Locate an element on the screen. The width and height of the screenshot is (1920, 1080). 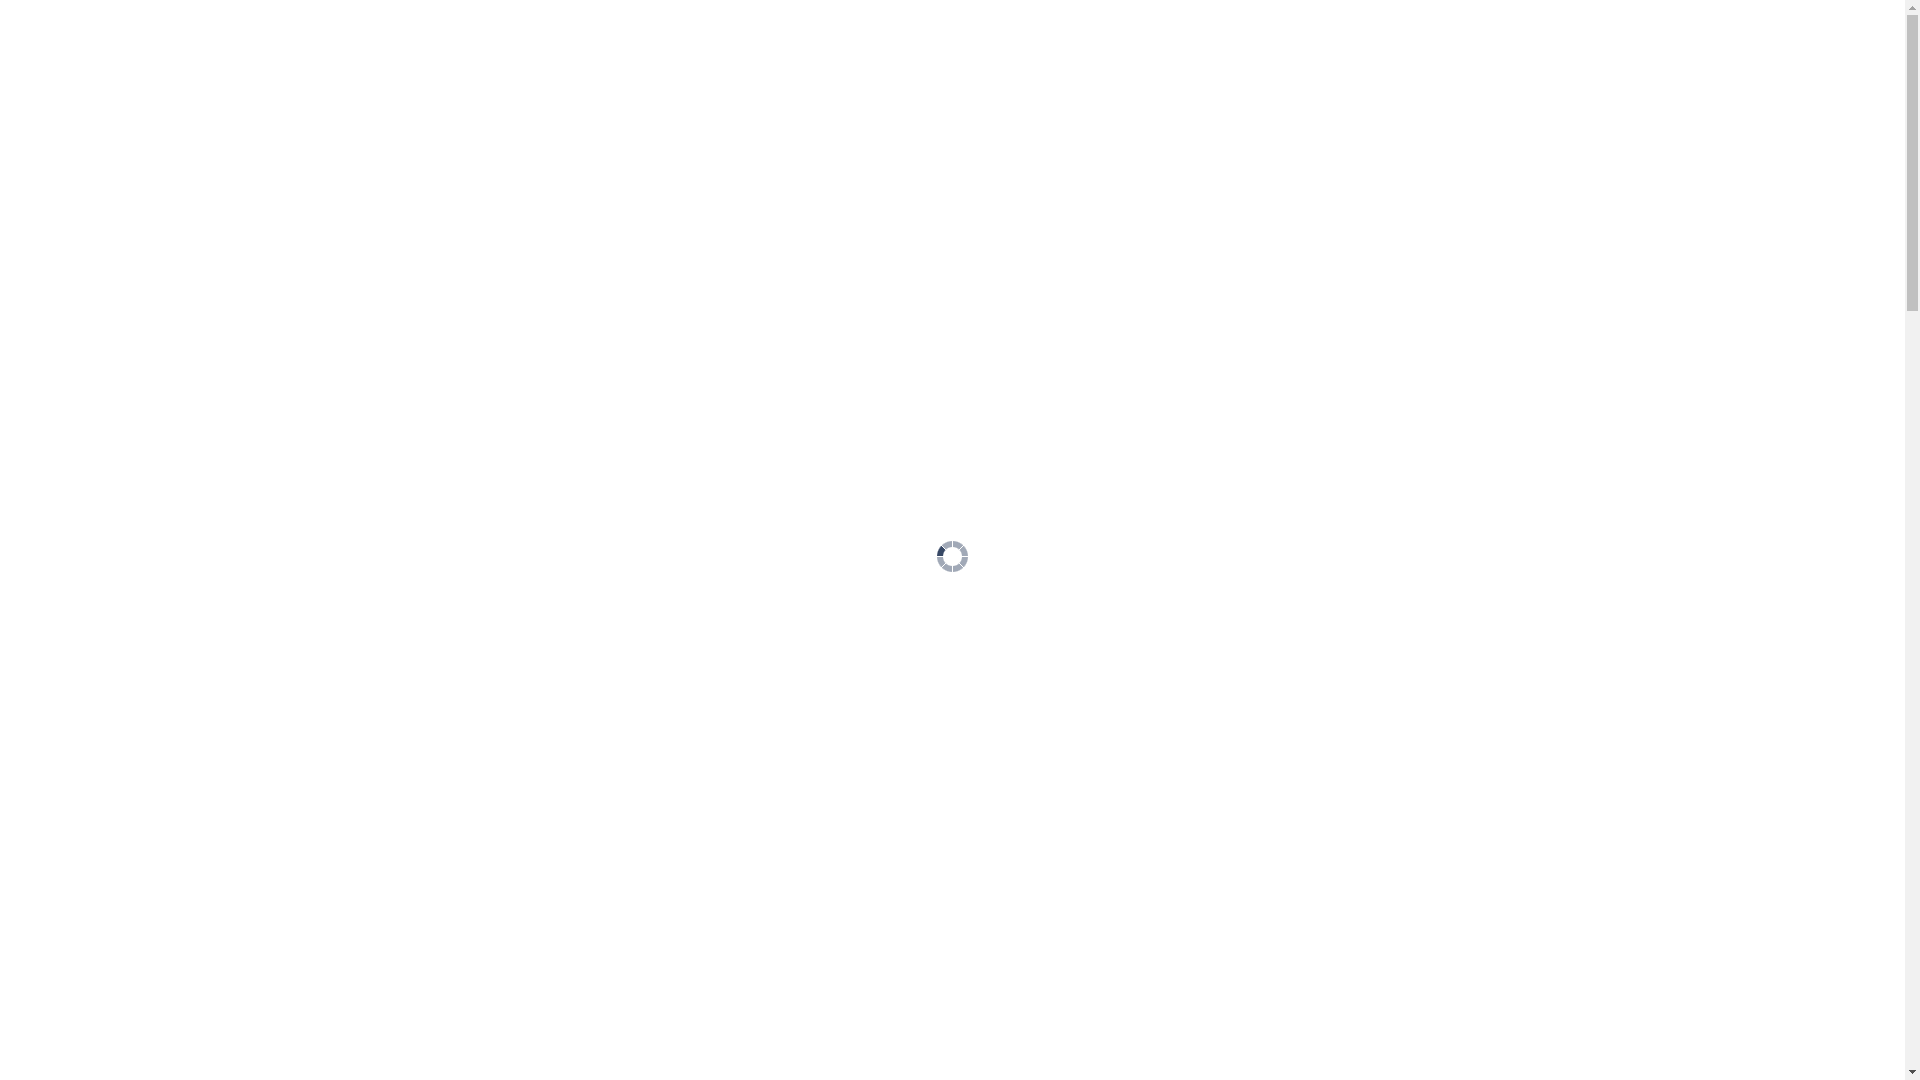
home is located at coordinates (62, 237).